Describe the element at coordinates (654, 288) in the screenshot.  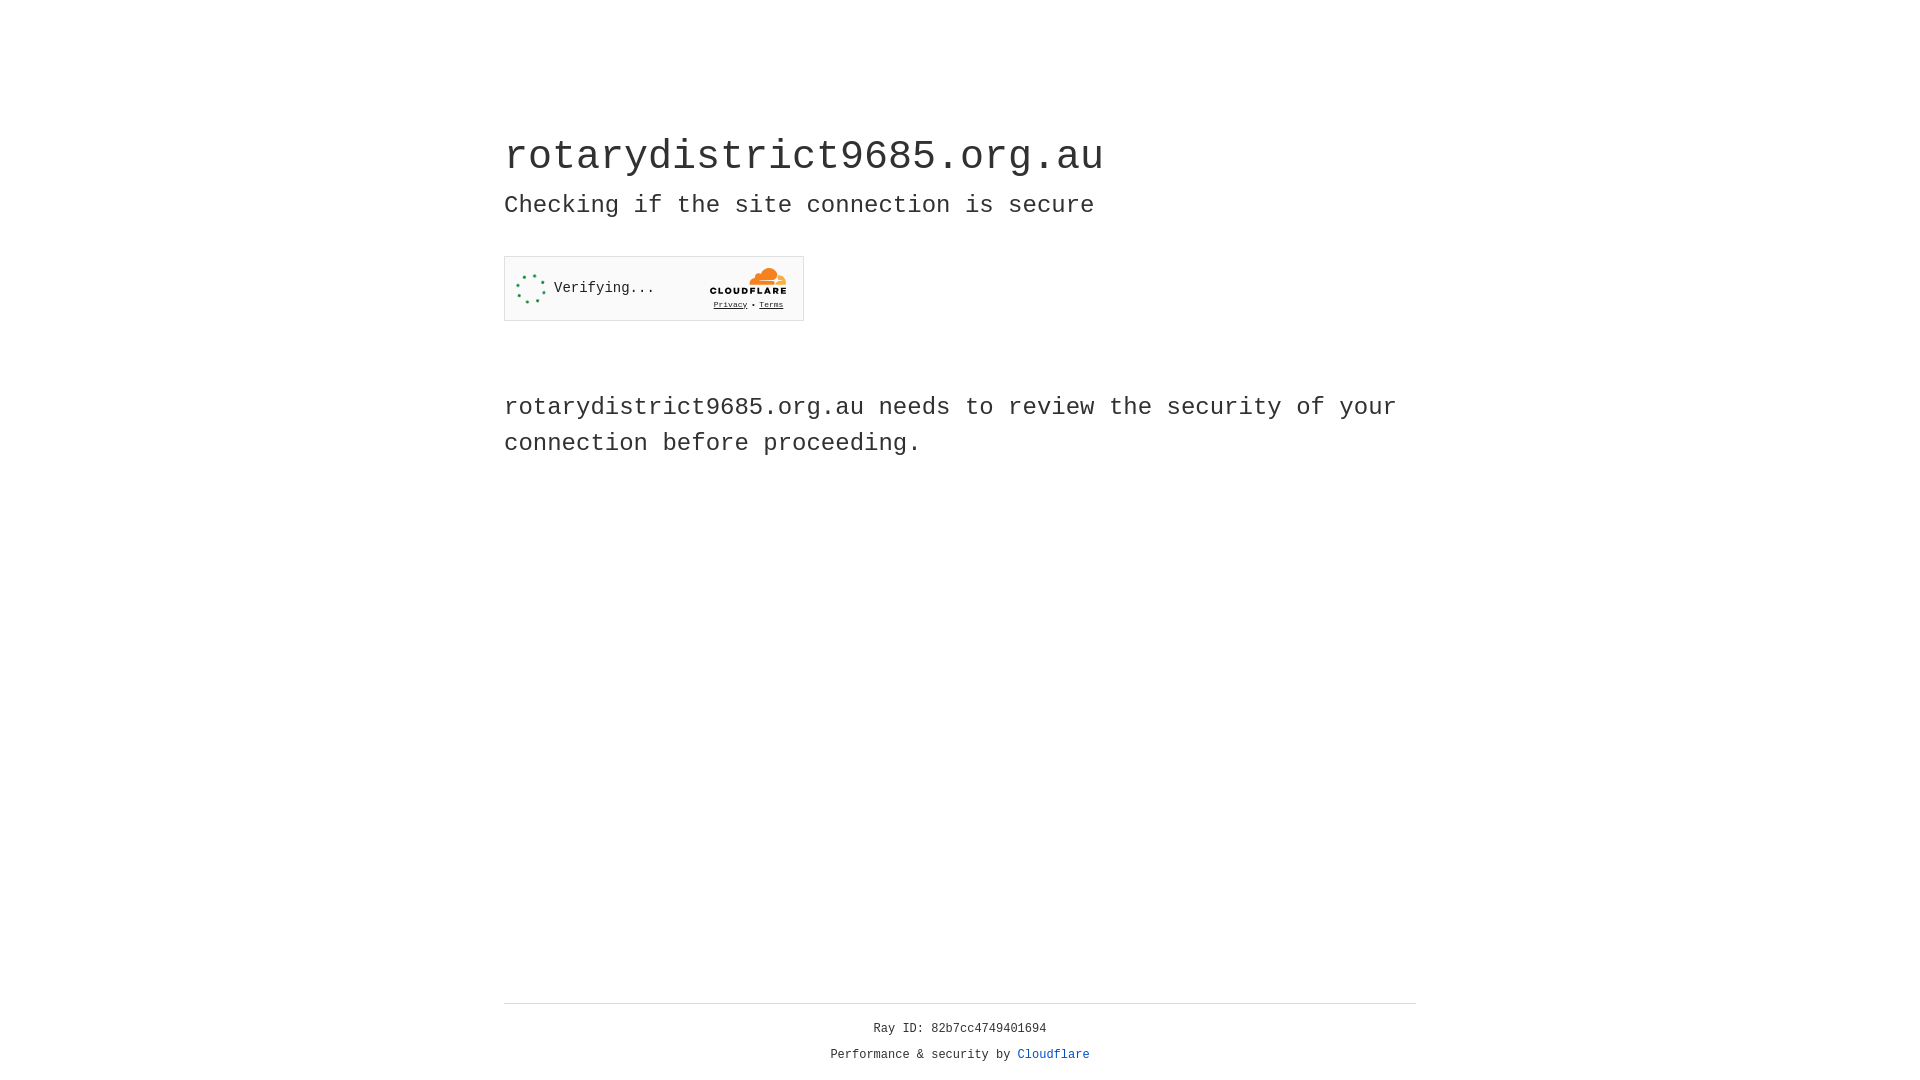
I see `Widget containing a Cloudflare security challenge` at that location.